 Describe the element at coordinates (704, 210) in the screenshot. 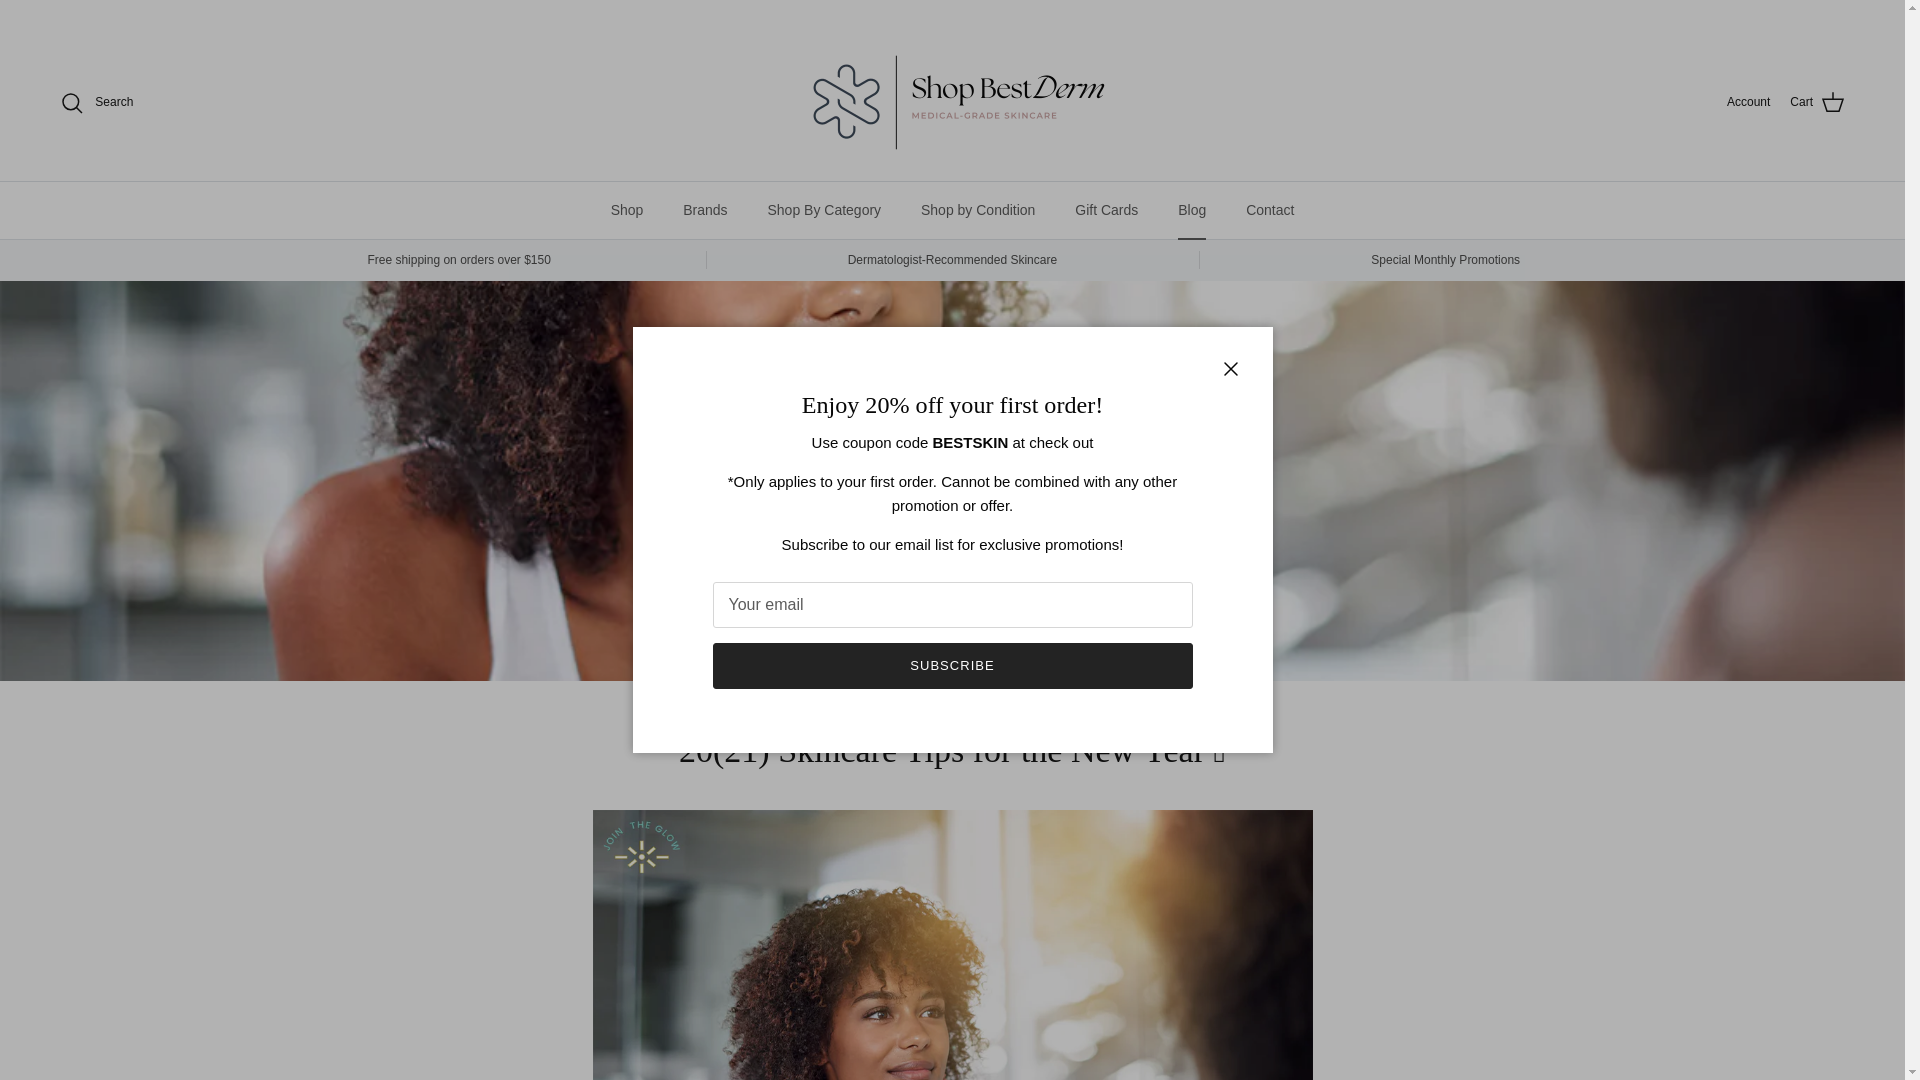

I see `Brands` at that location.